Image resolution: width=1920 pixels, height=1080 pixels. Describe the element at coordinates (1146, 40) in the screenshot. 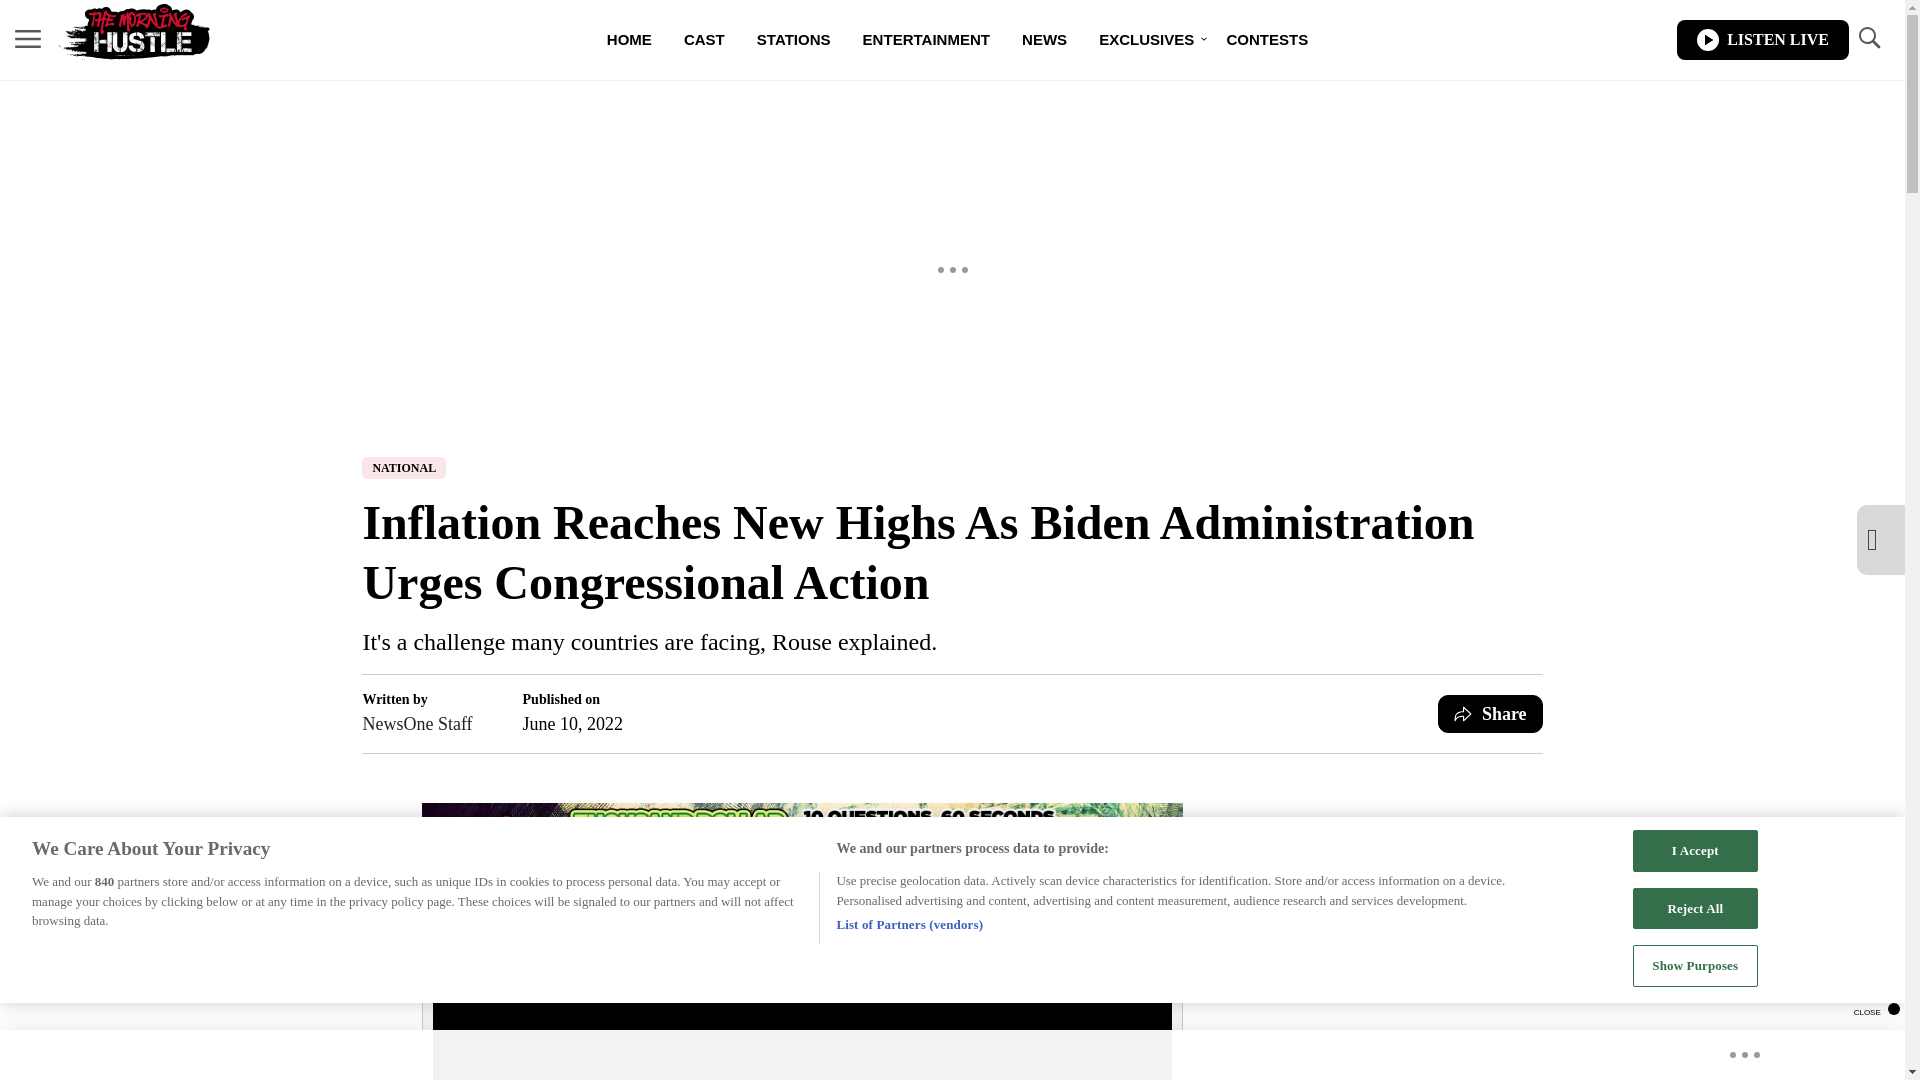

I see `EXCLUSIVES` at that location.